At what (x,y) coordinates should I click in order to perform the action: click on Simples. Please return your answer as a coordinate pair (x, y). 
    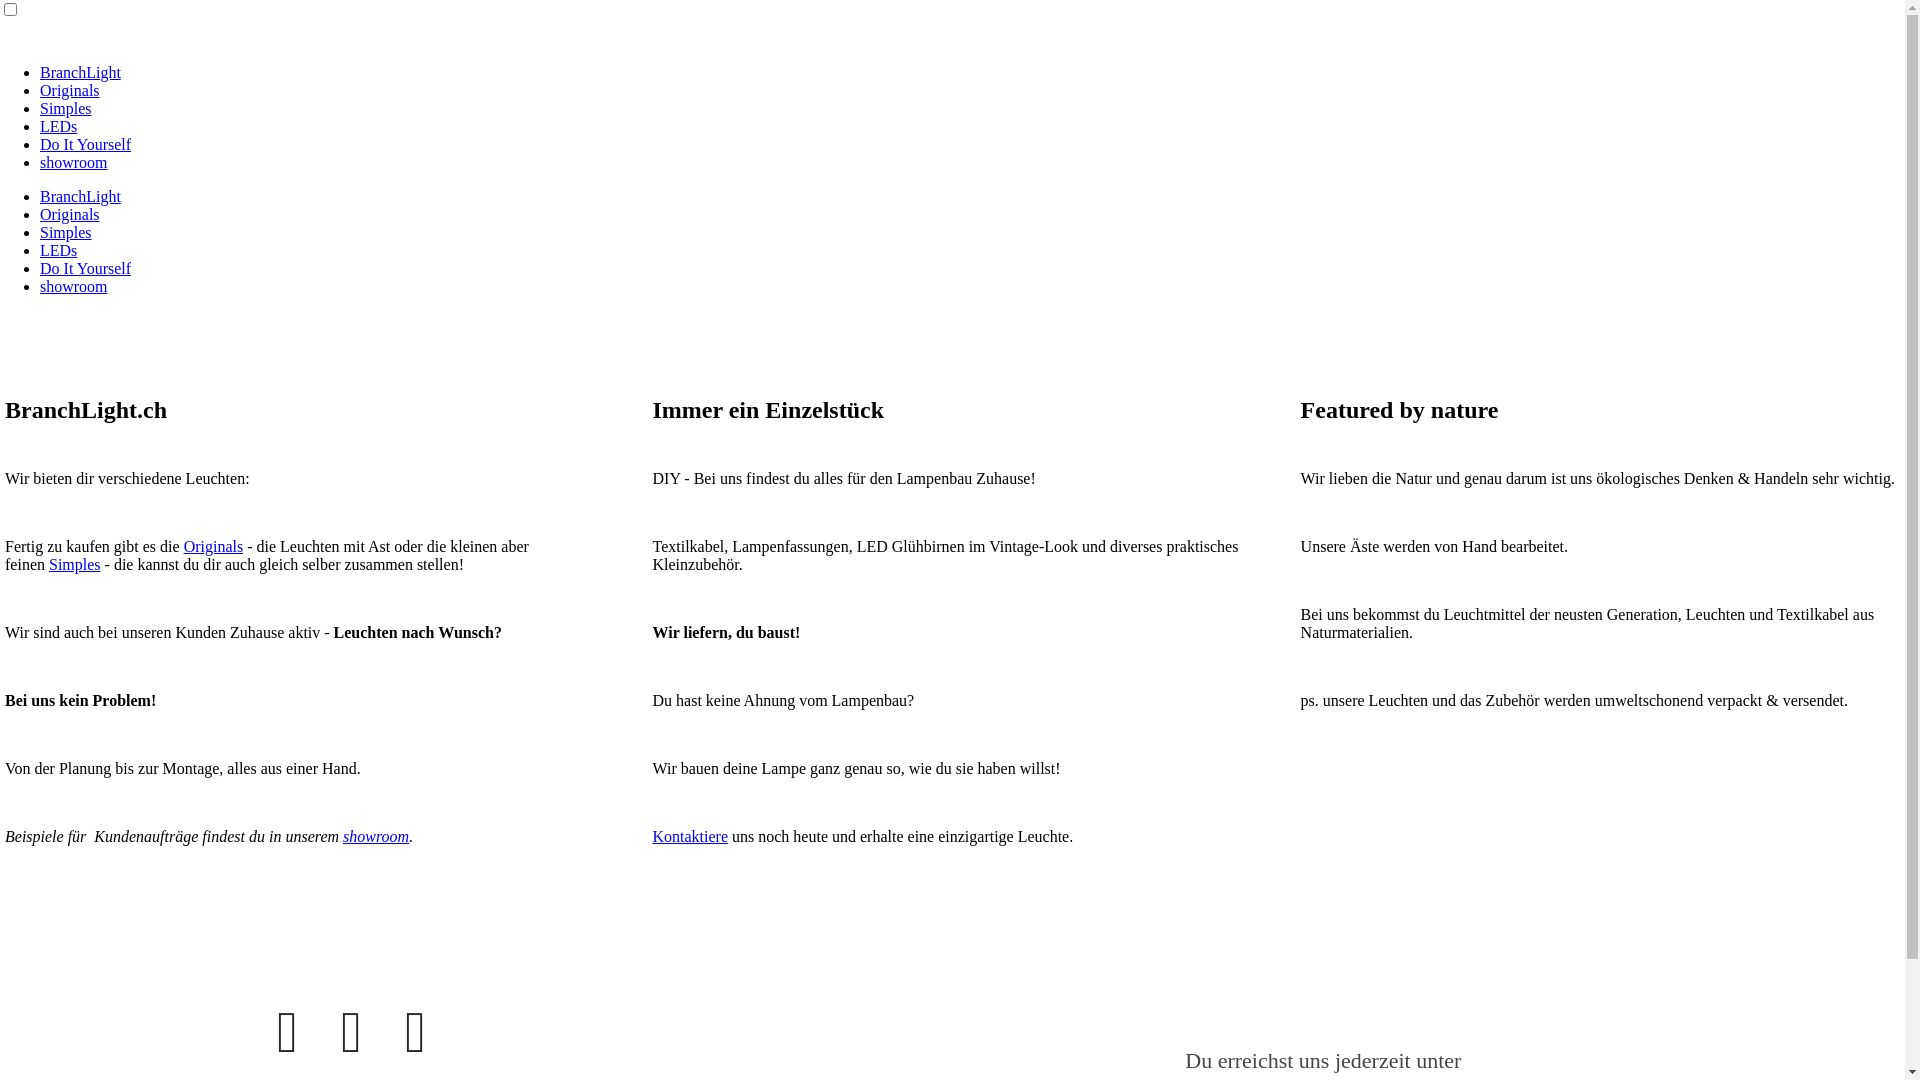
    Looking at the image, I should click on (66, 232).